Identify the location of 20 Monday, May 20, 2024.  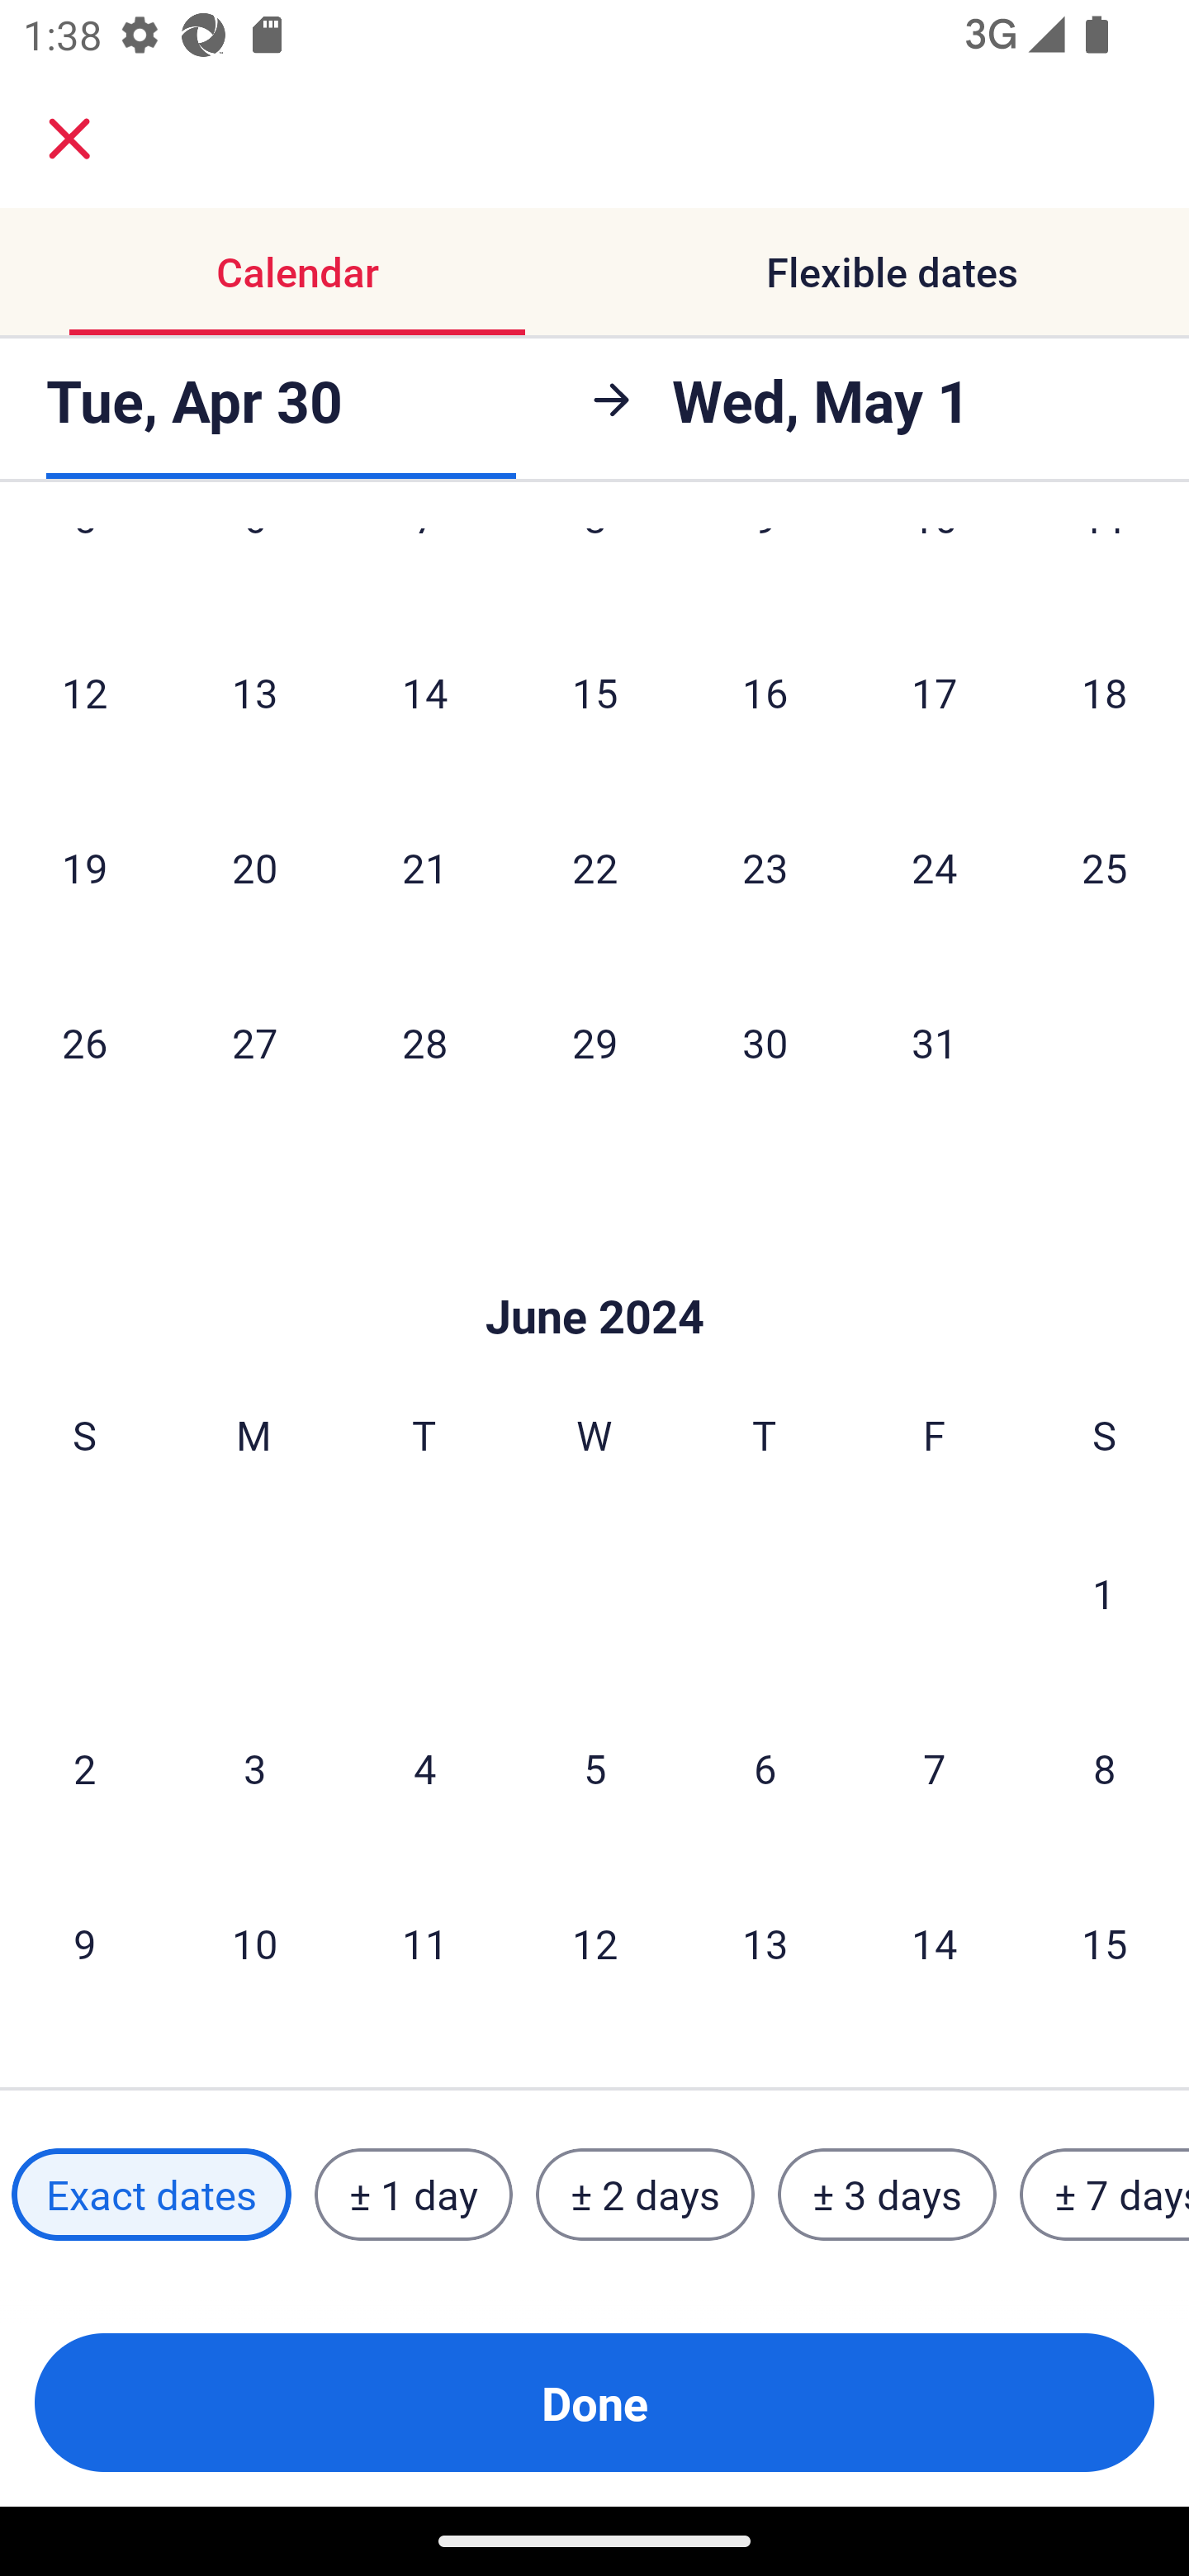
(254, 868).